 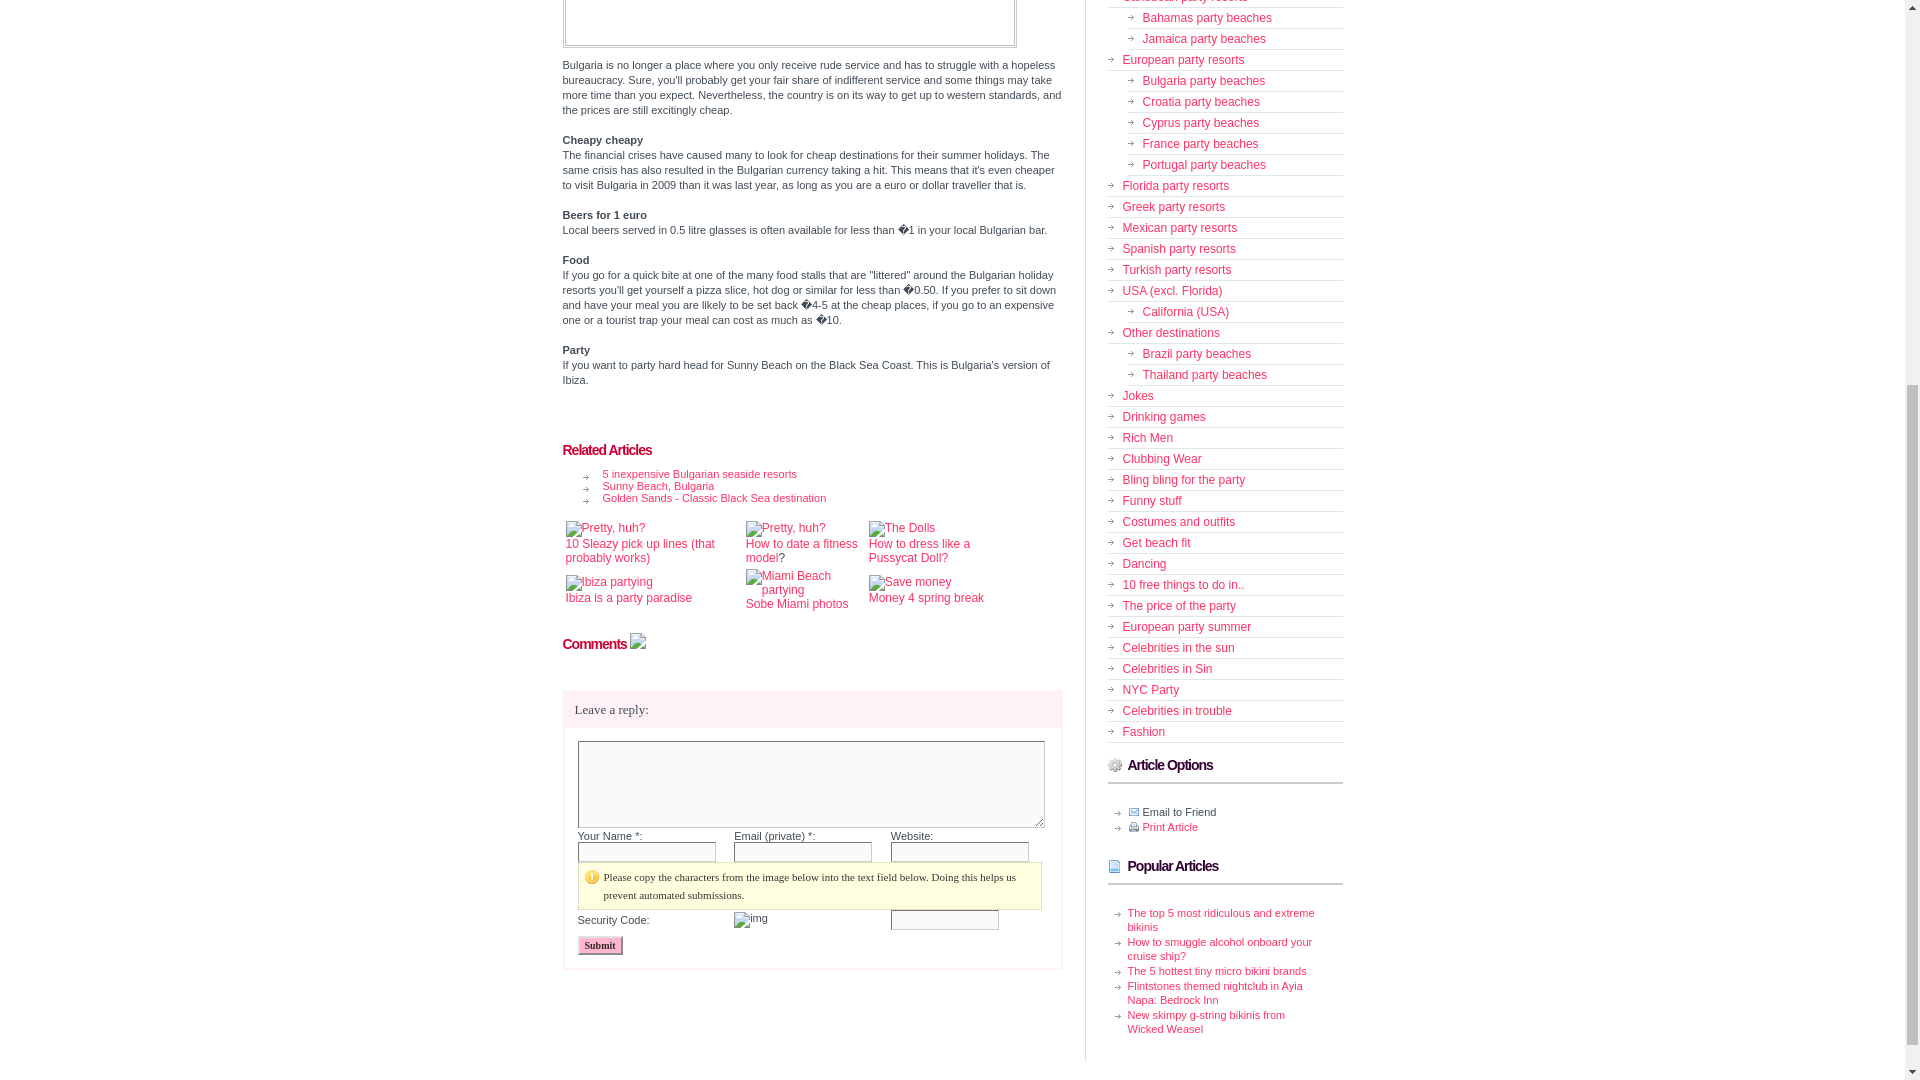 What do you see at coordinates (821, 498) in the screenshot?
I see `Golden Sands - Classic Black Sea destination` at bounding box center [821, 498].